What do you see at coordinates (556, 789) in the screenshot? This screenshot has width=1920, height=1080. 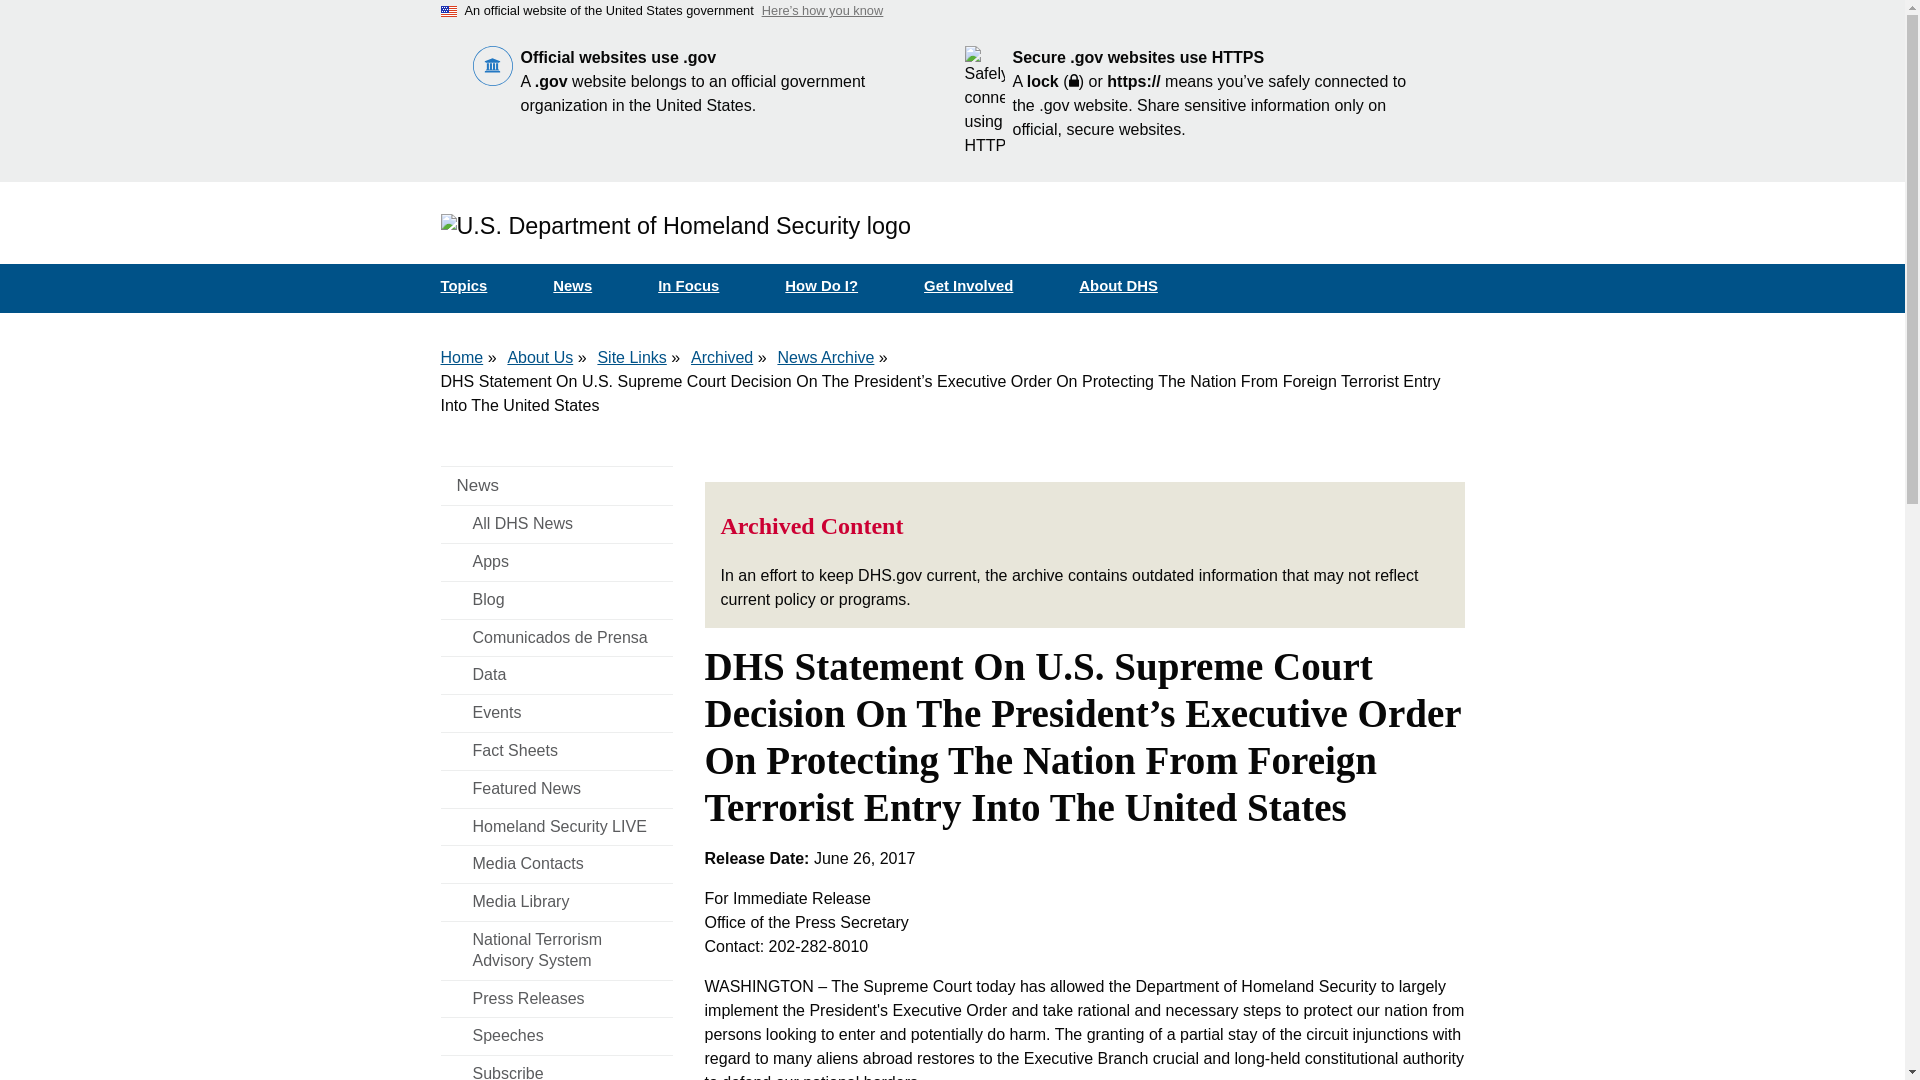 I see `Featured News` at bounding box center [556, 789].